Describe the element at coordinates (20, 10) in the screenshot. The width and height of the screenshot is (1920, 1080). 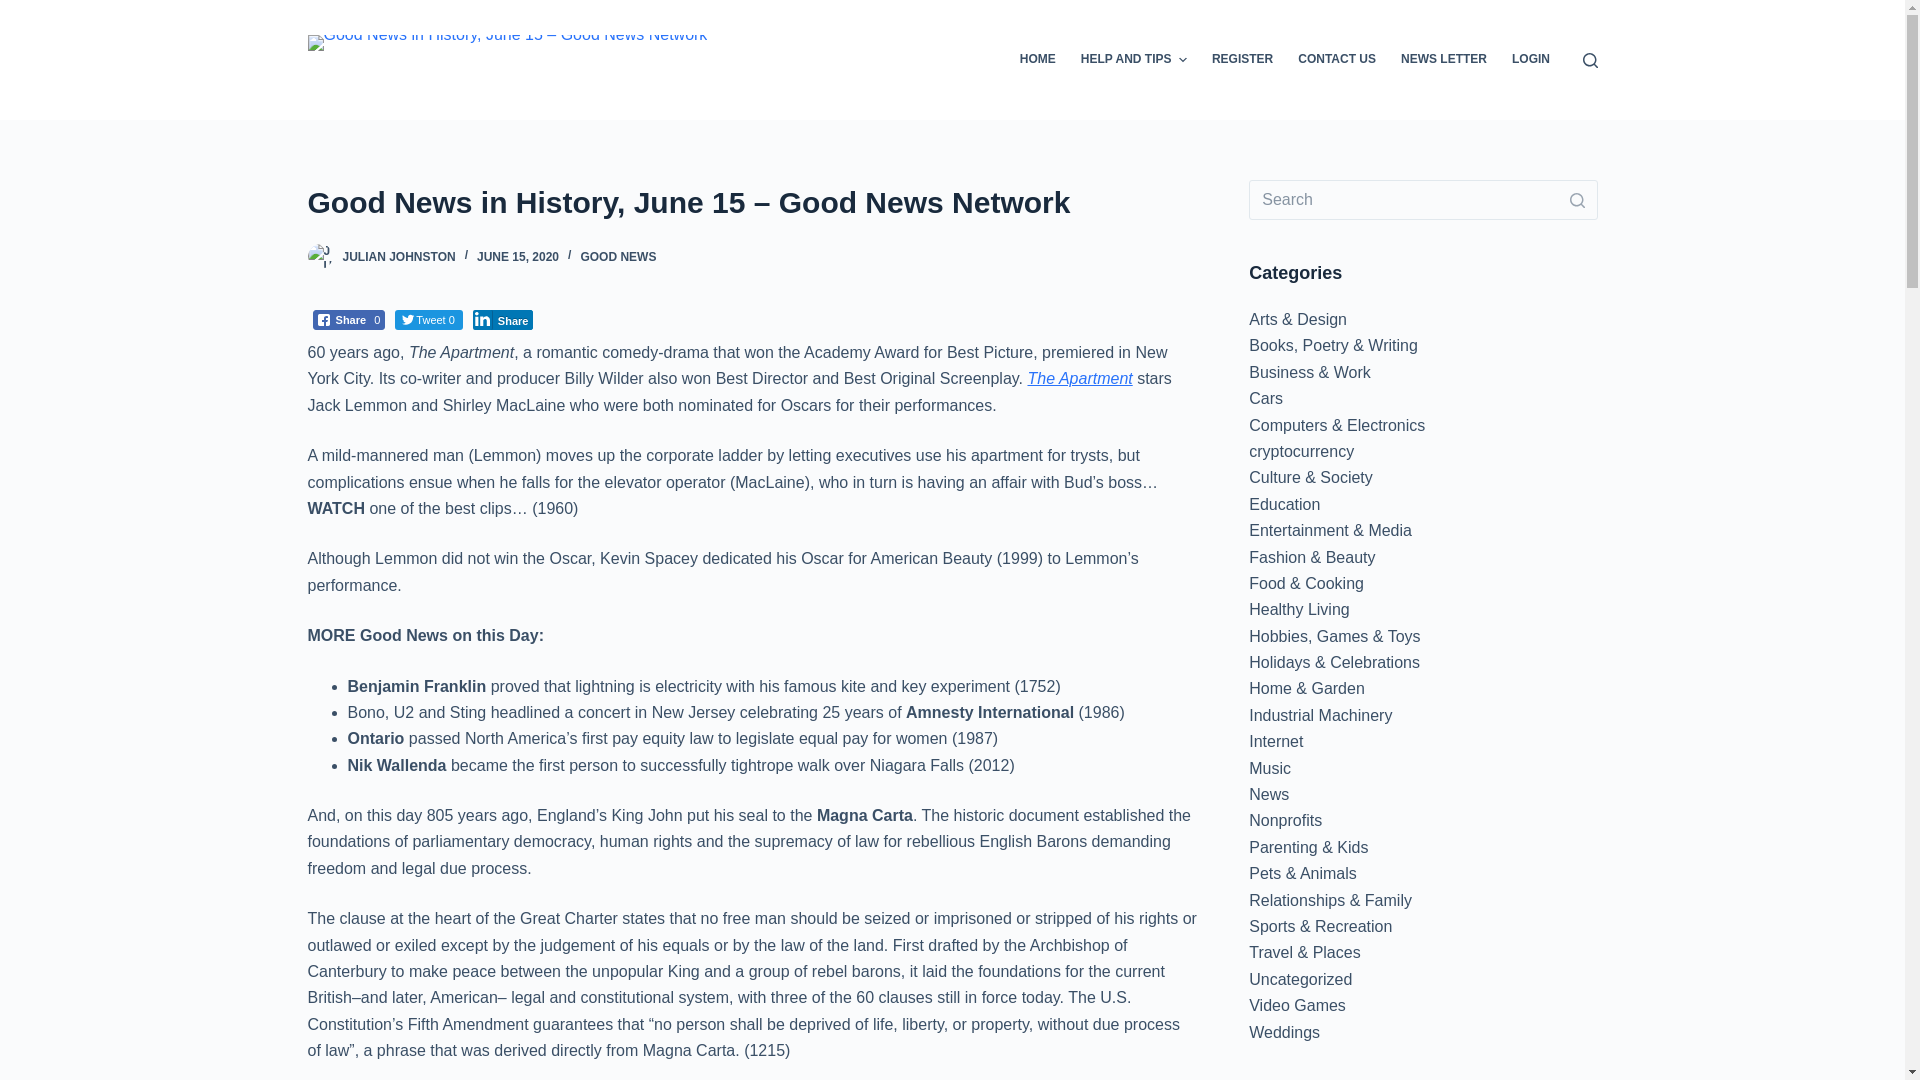
I see `Skip to content` at that location.